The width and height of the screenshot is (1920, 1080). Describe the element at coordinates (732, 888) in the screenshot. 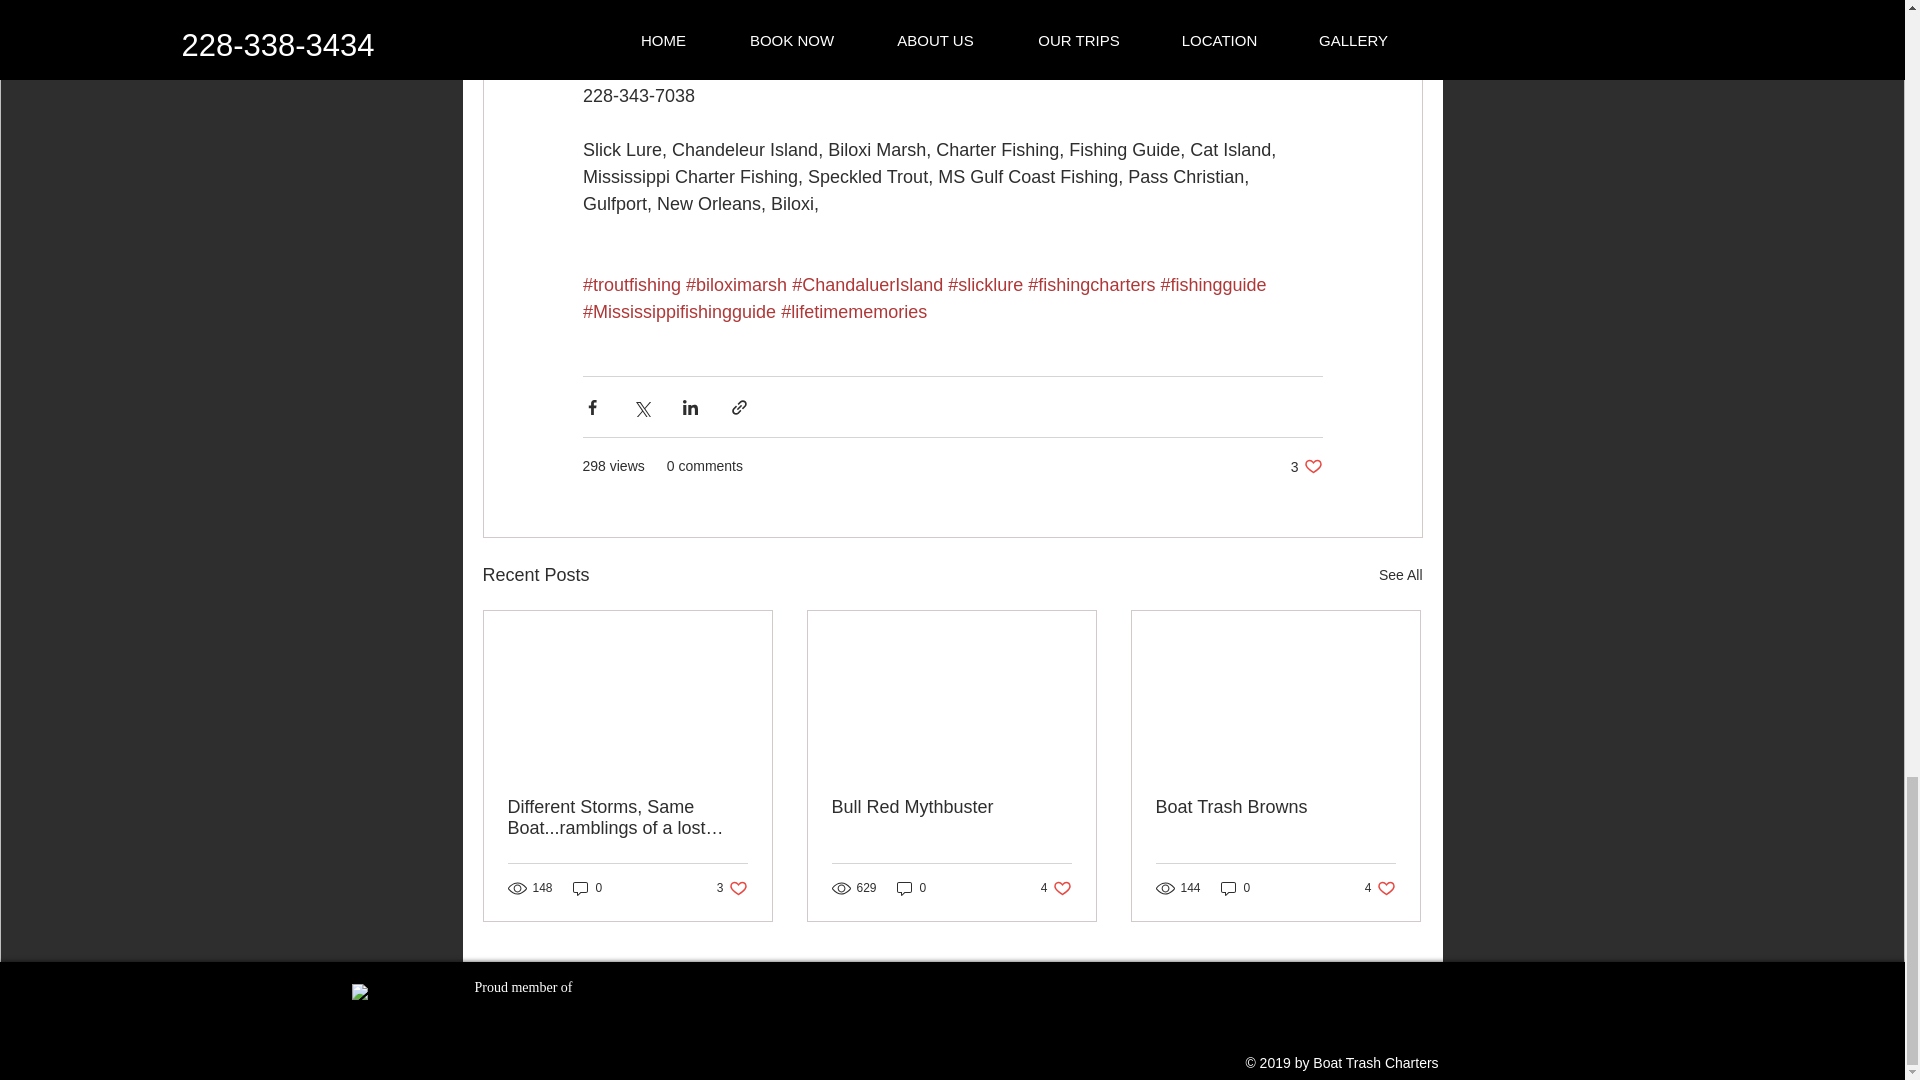

I see `Bull Red Mythbuster` at that location.